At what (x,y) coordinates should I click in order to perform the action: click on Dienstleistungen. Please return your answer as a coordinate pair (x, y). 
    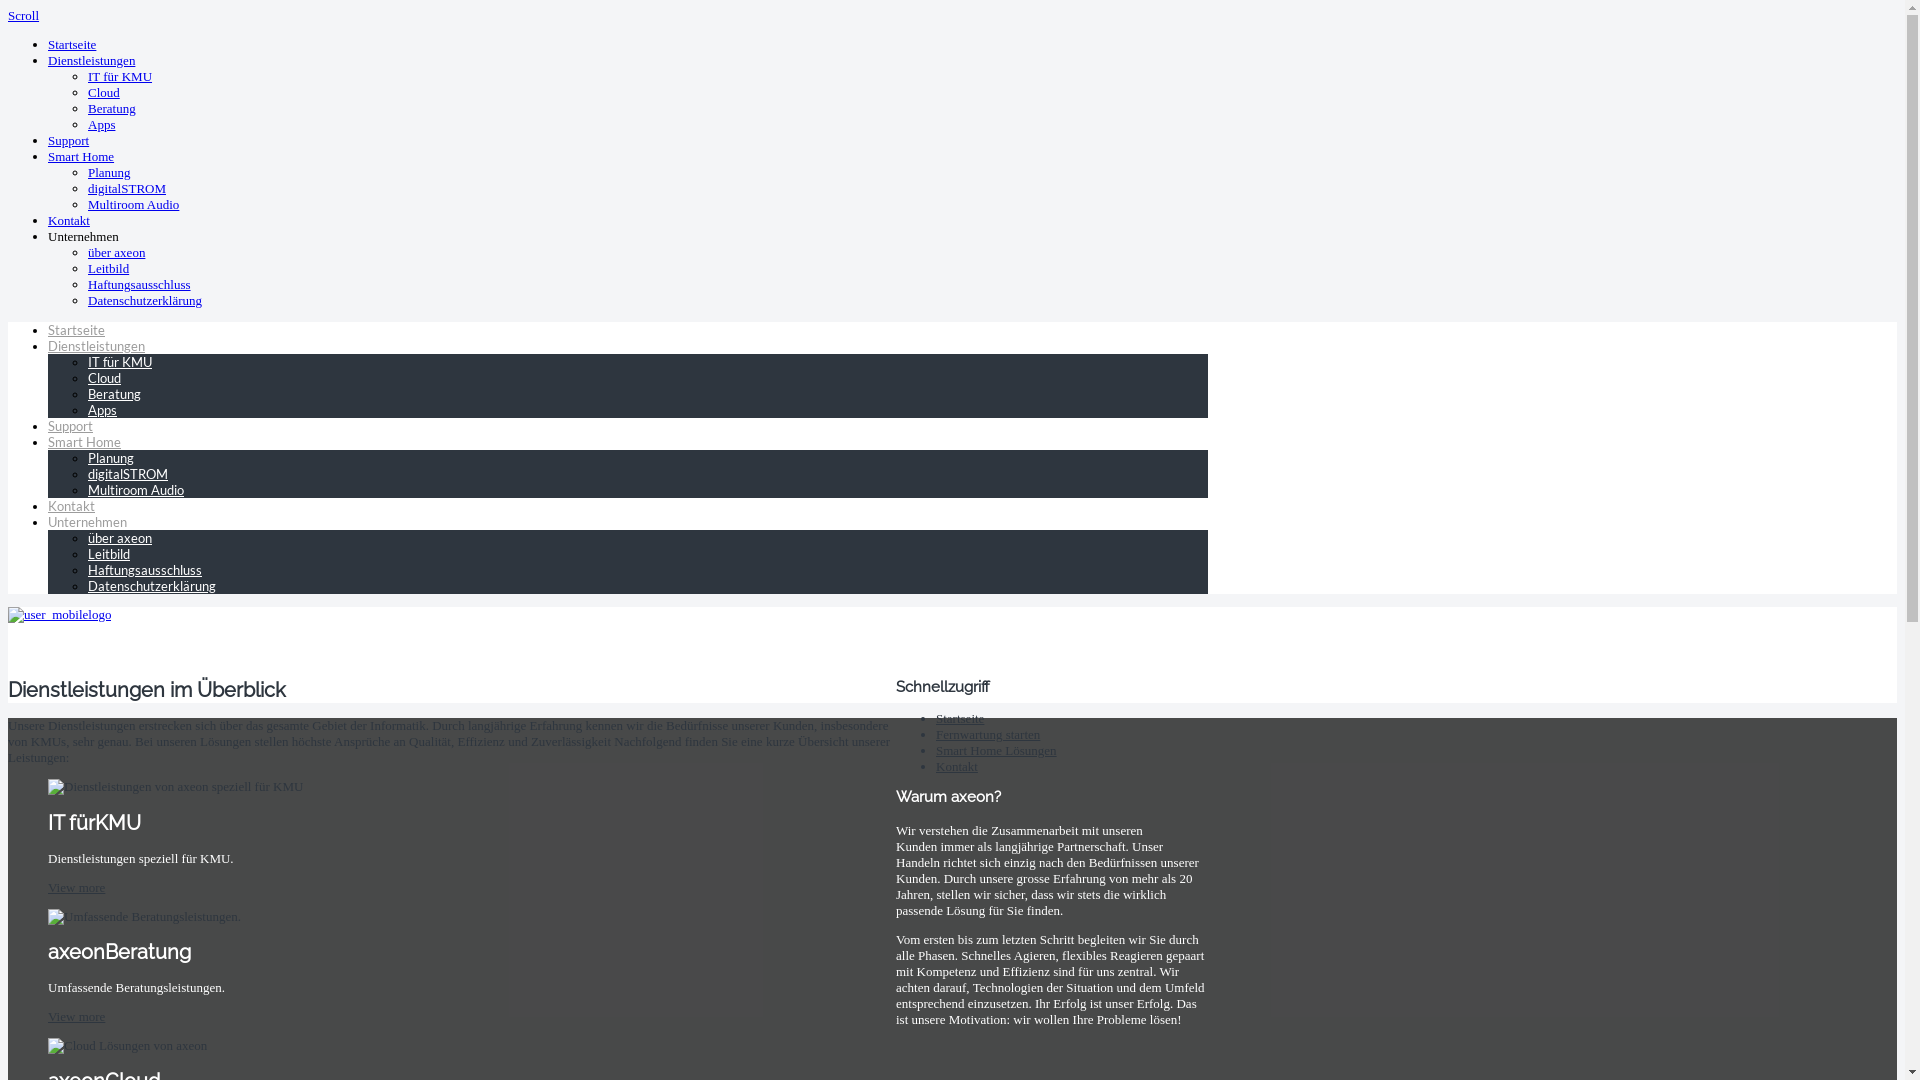
    Looking at the image, I should click on (92, 60).